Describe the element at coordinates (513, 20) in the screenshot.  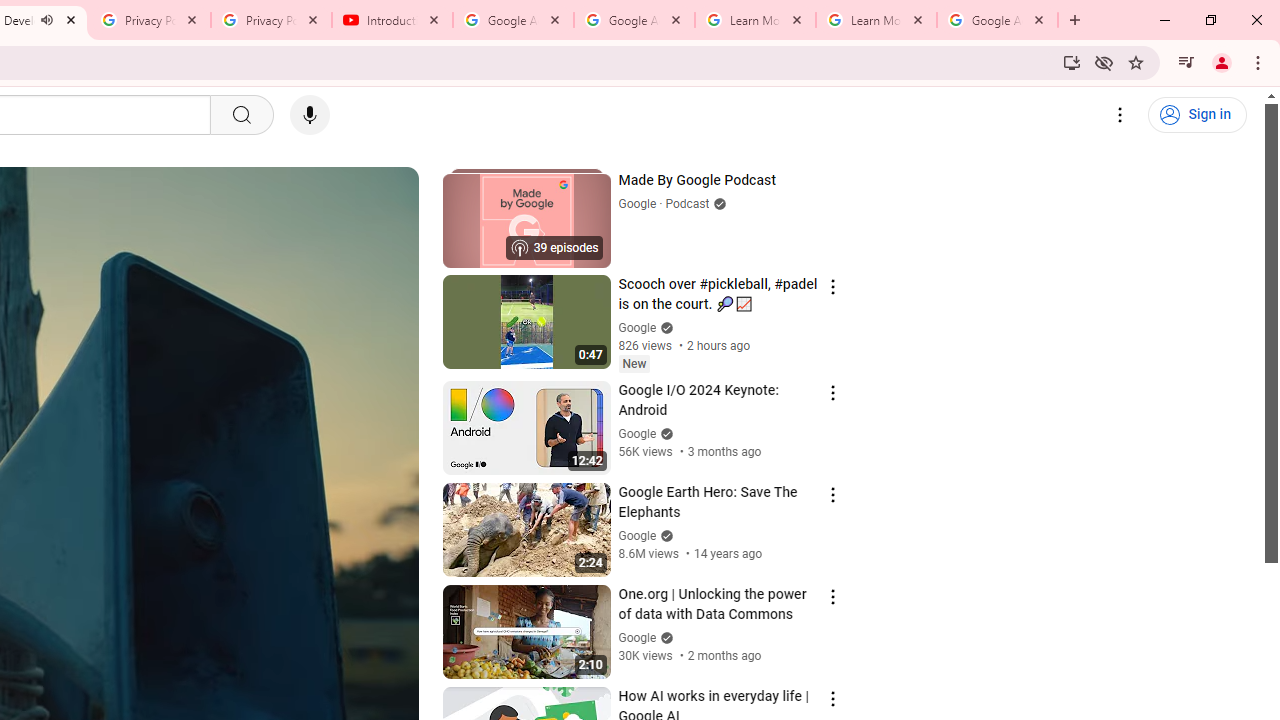
I see `Google Account Help` at that location.